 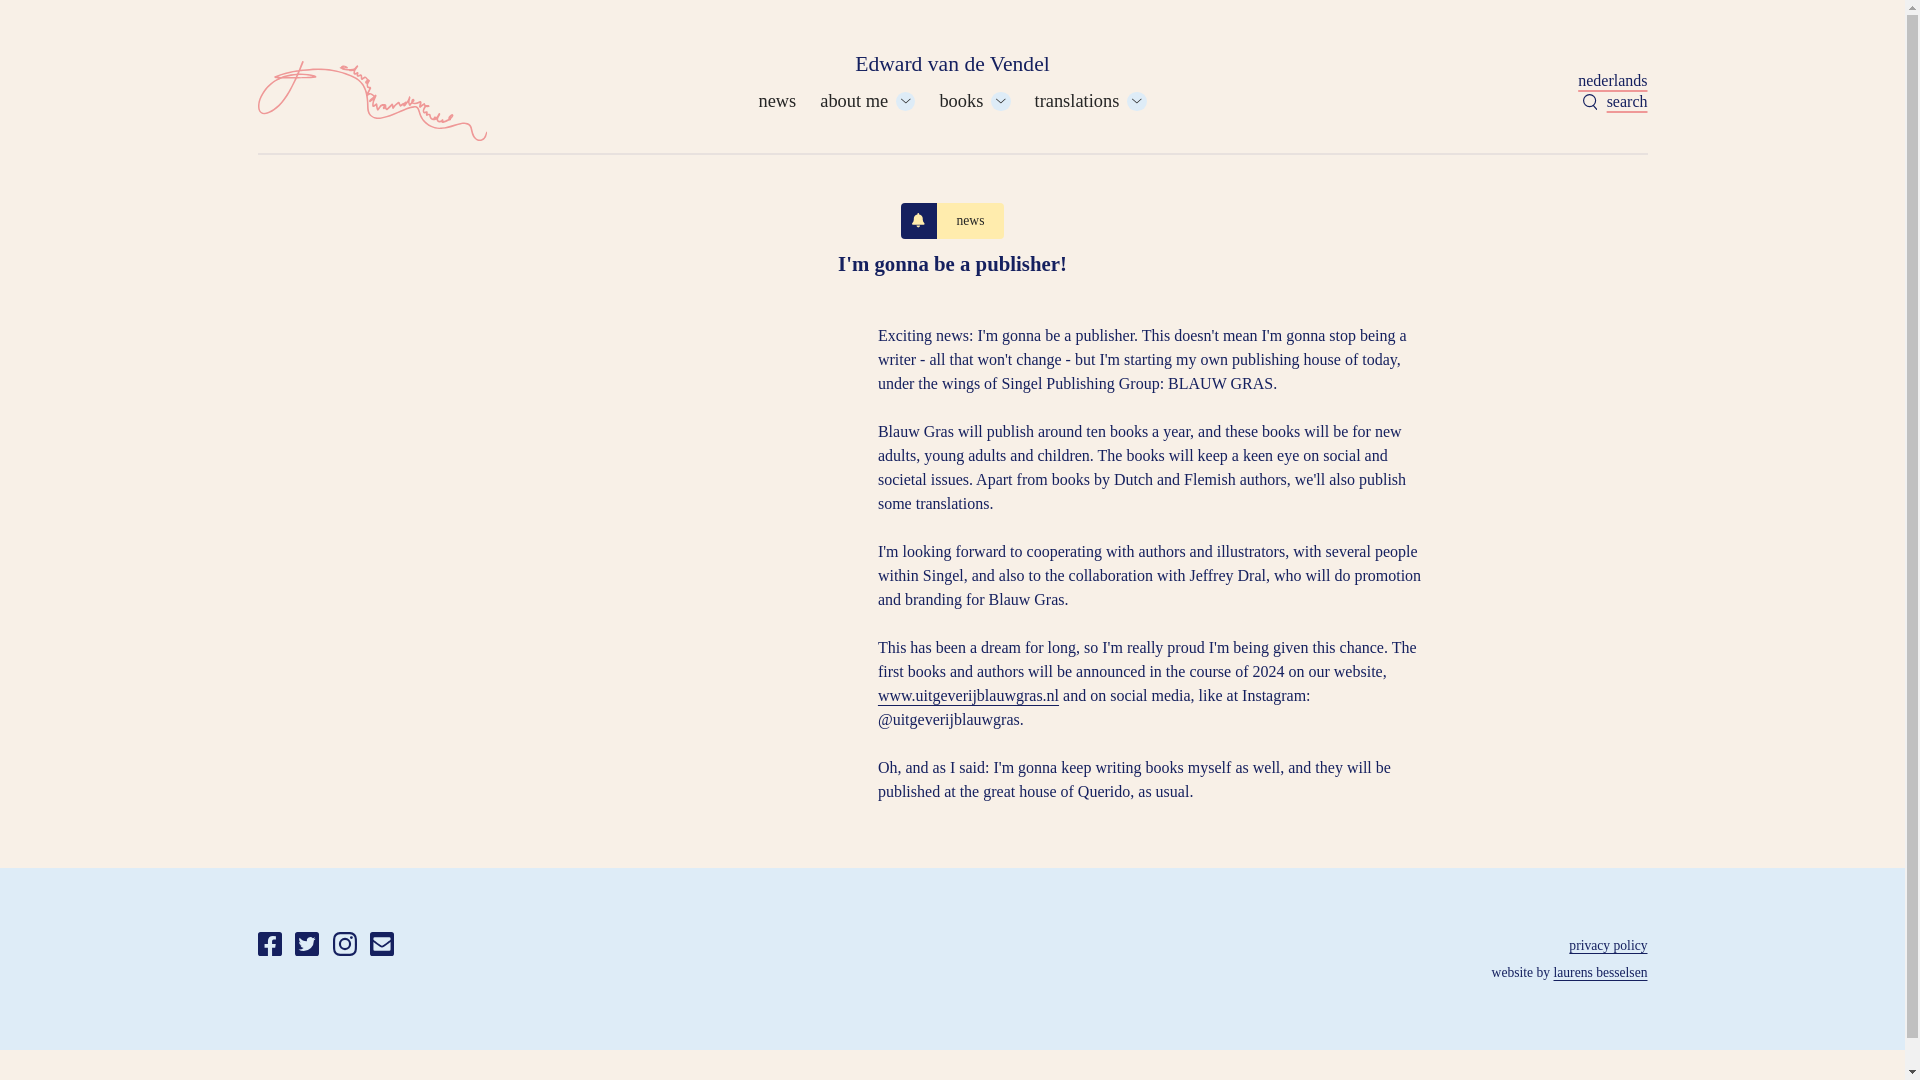 What do you see at coordinates (306, 948) in the screenshot?
I see `Twitter` at bounding box center [306, 948].